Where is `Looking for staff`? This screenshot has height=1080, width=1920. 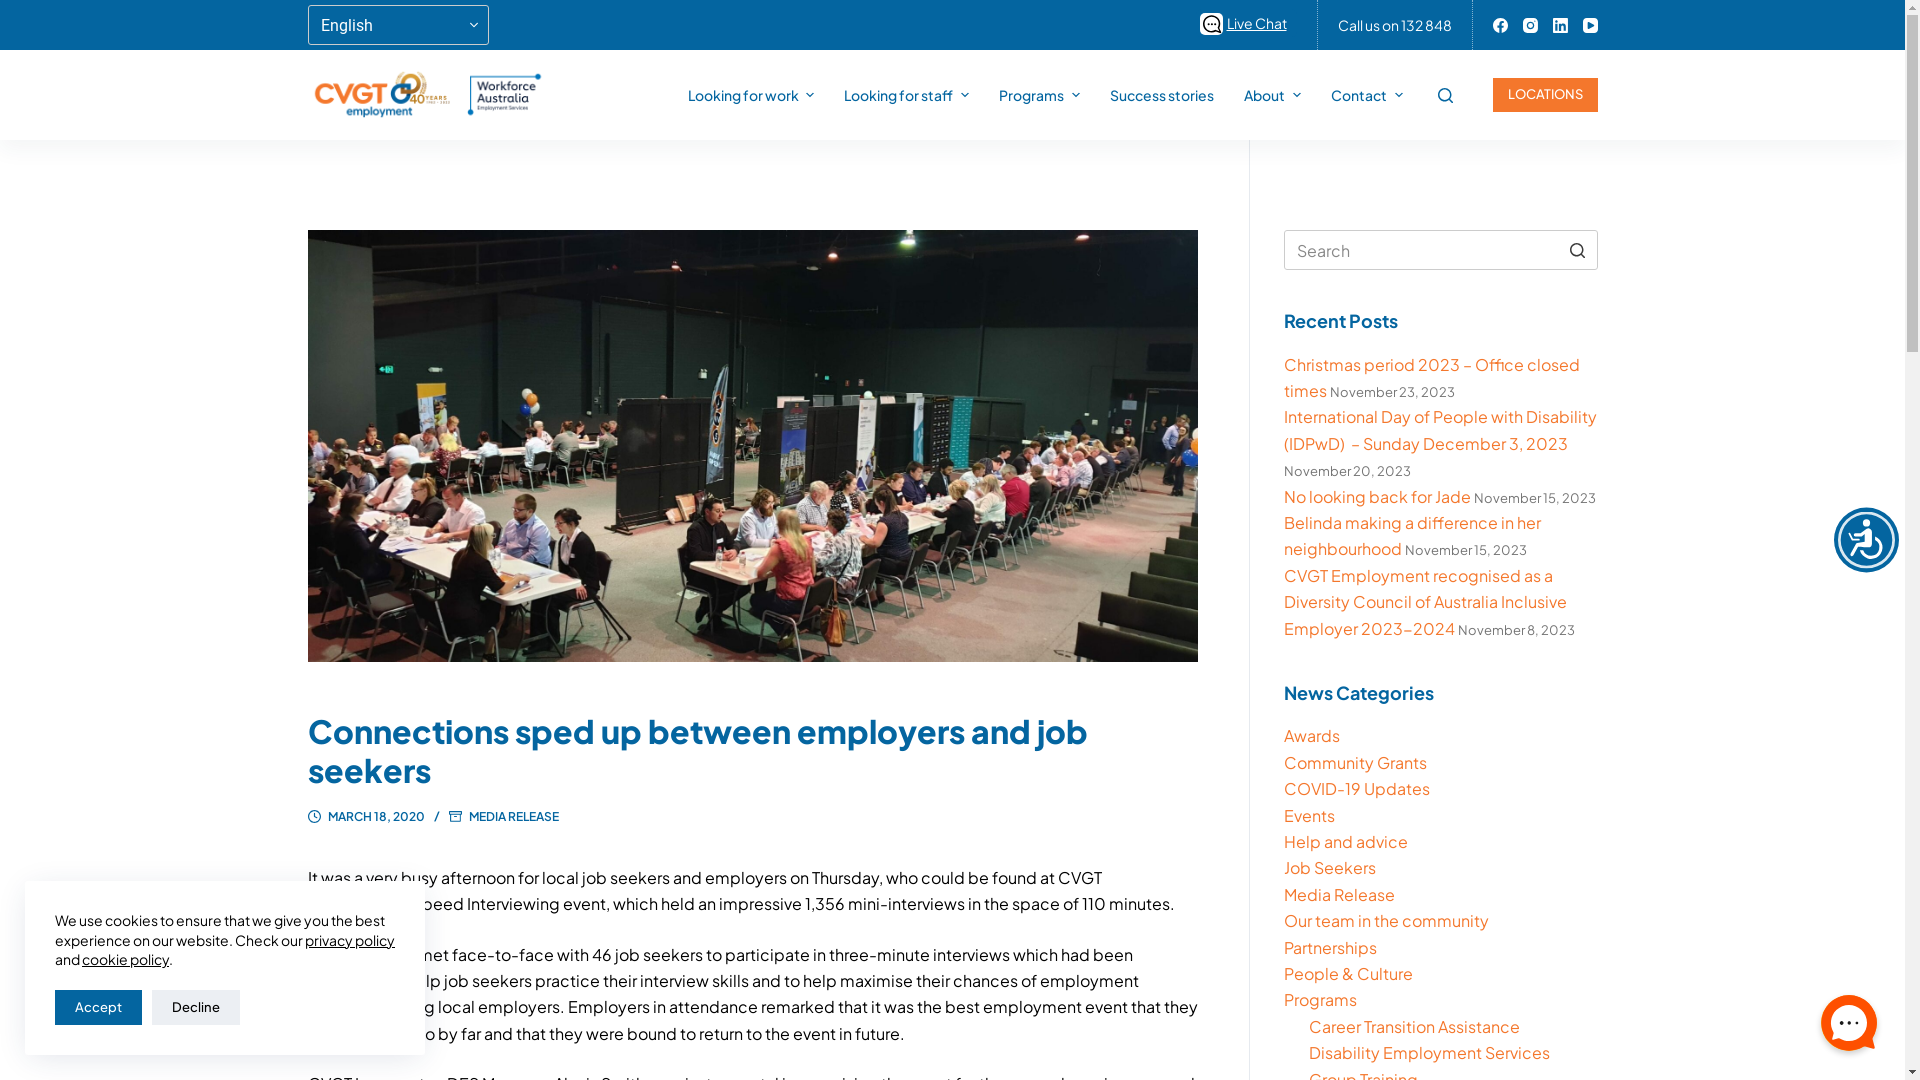 Looking for staff is located at coordinates (906, 95).